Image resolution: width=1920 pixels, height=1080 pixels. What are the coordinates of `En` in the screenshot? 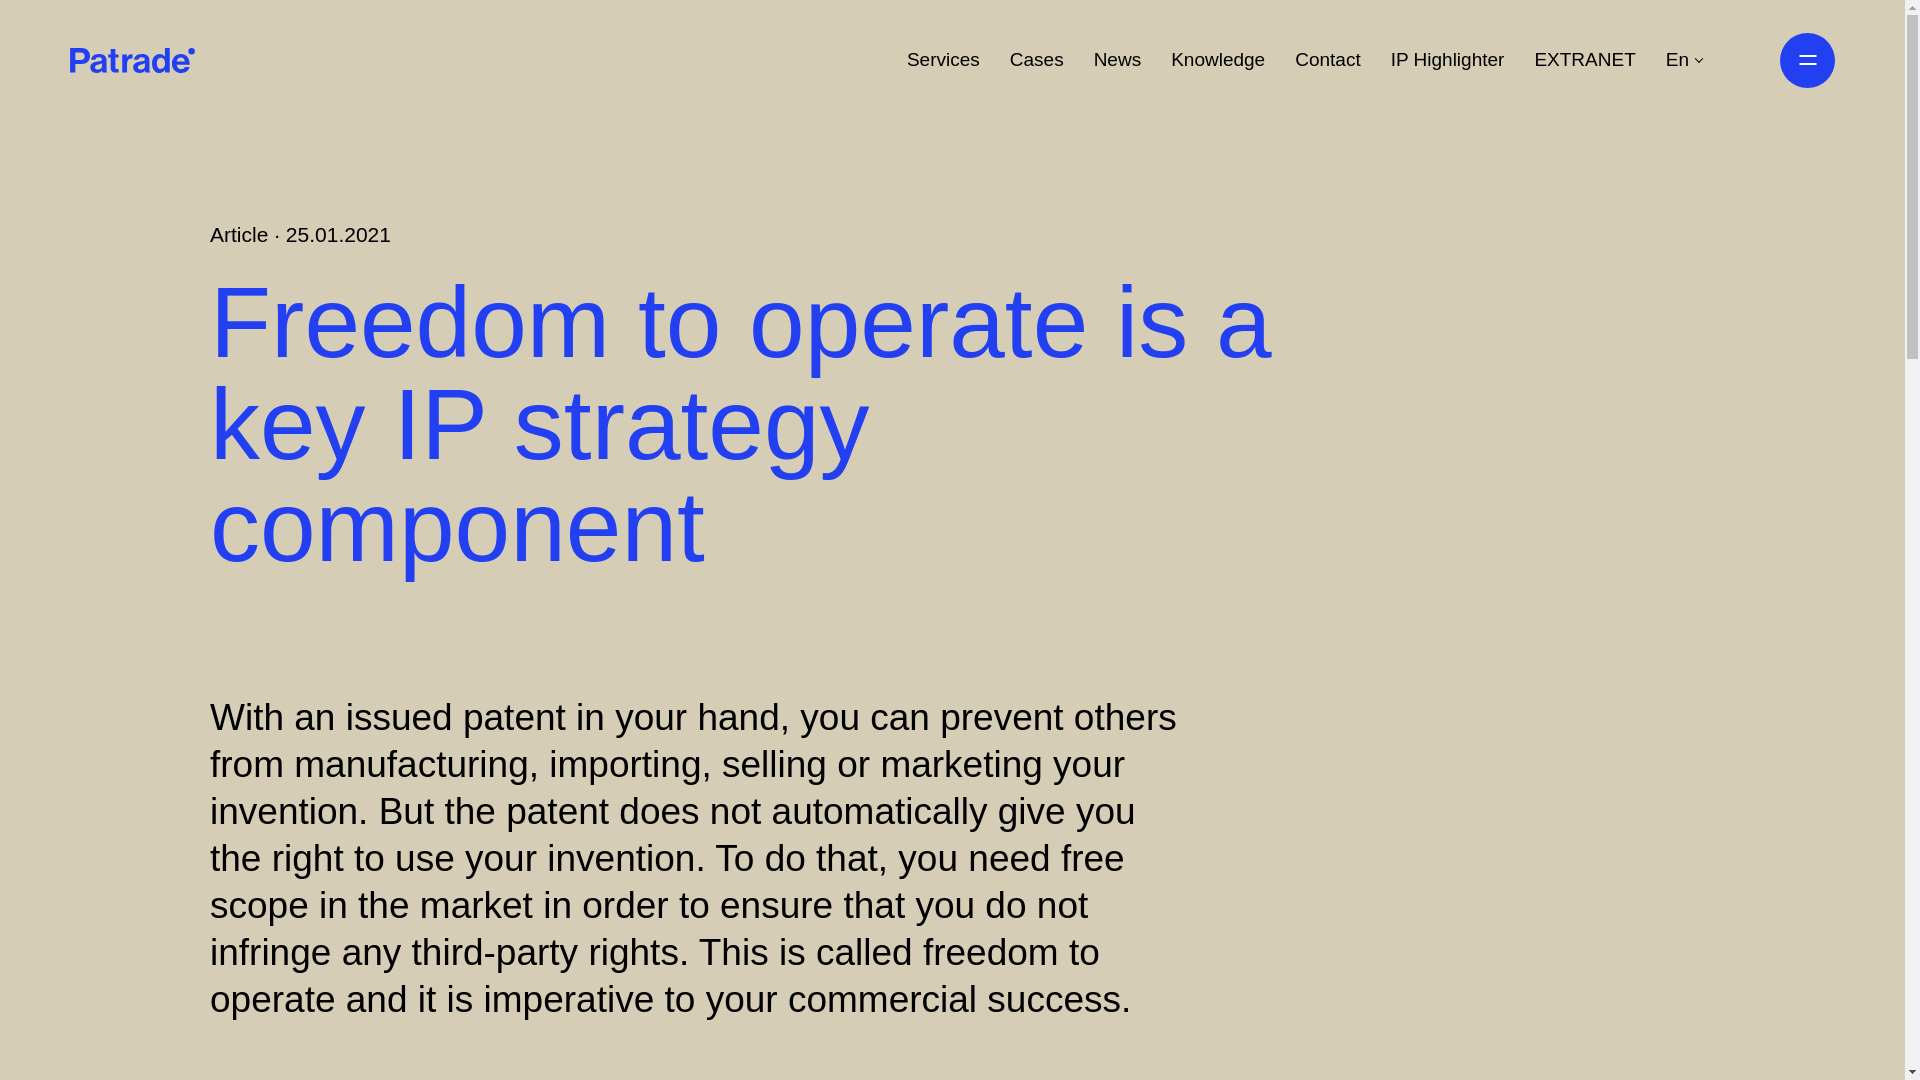 It's located at (1685, 60).